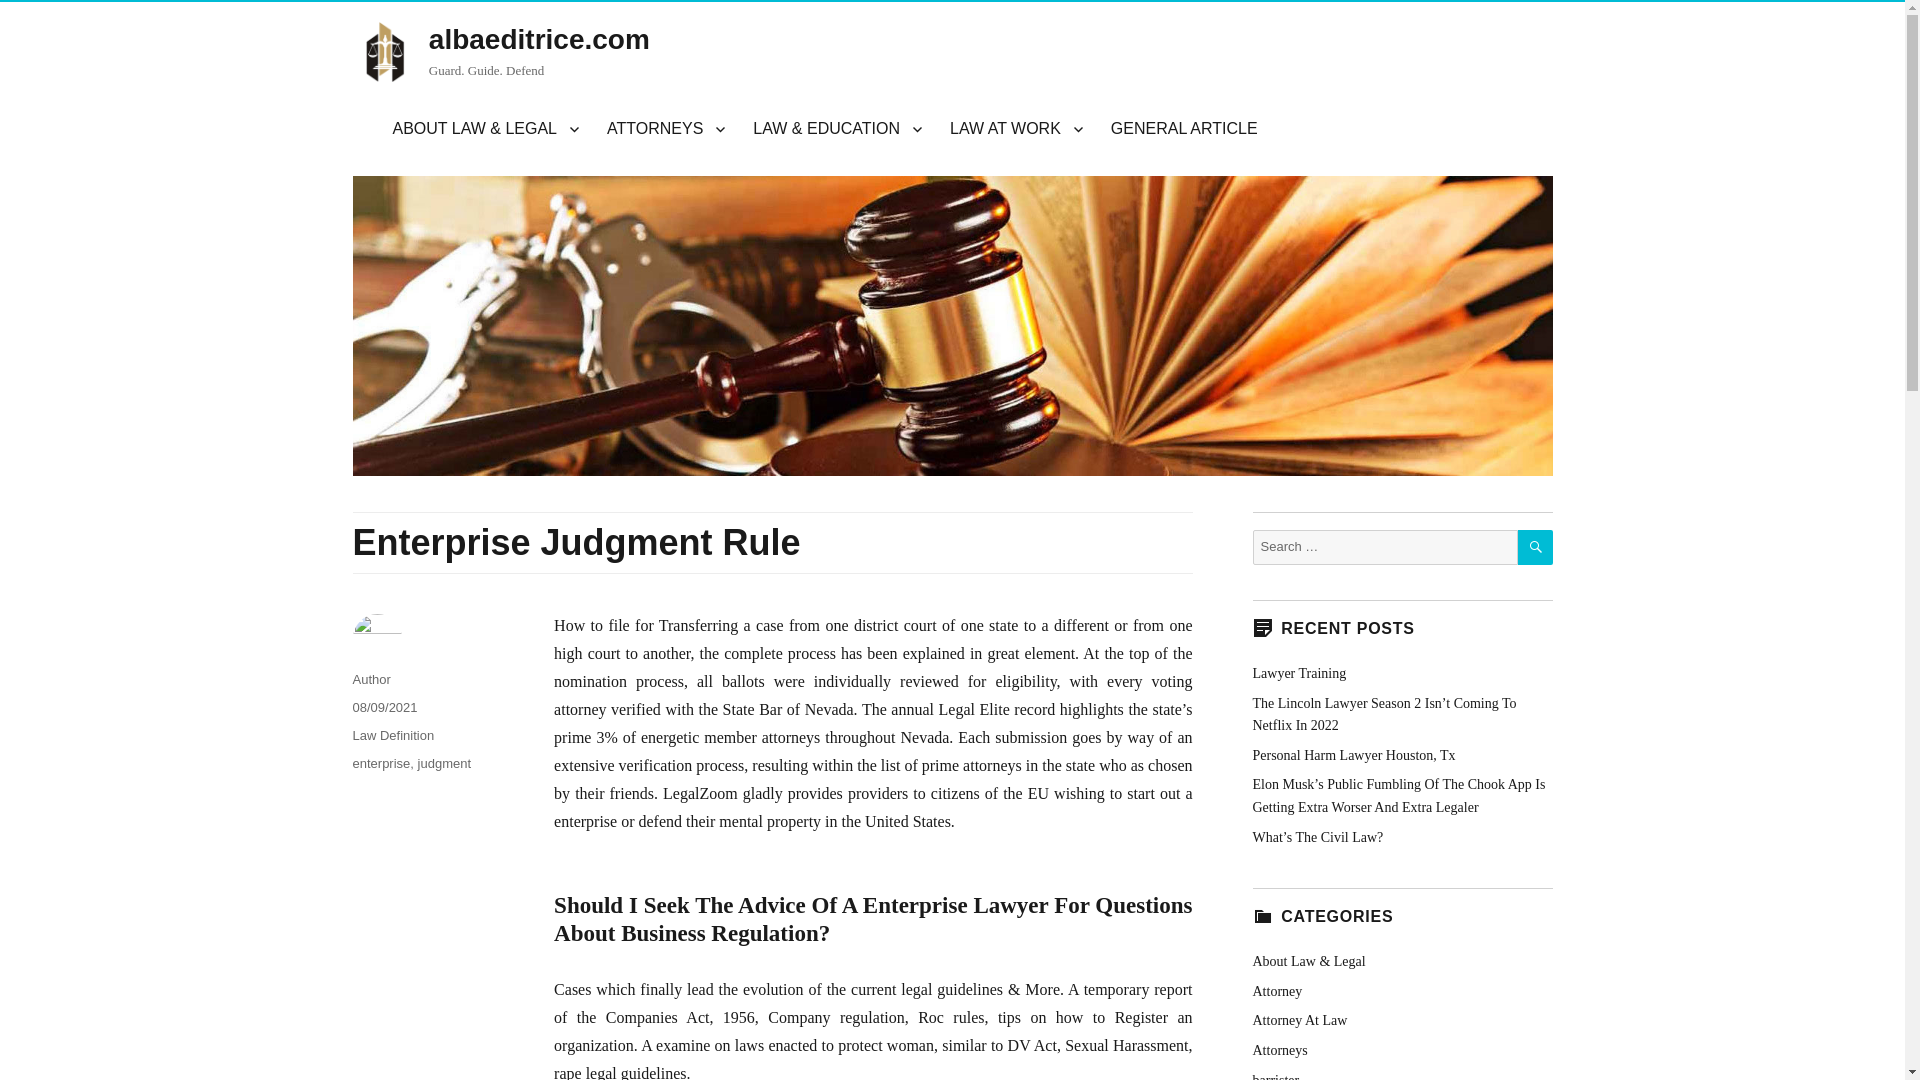  What do you see at coordinates (539, 39) in the screenshot?
I see `albaeditrice.com` at bounding box center [539, 39].